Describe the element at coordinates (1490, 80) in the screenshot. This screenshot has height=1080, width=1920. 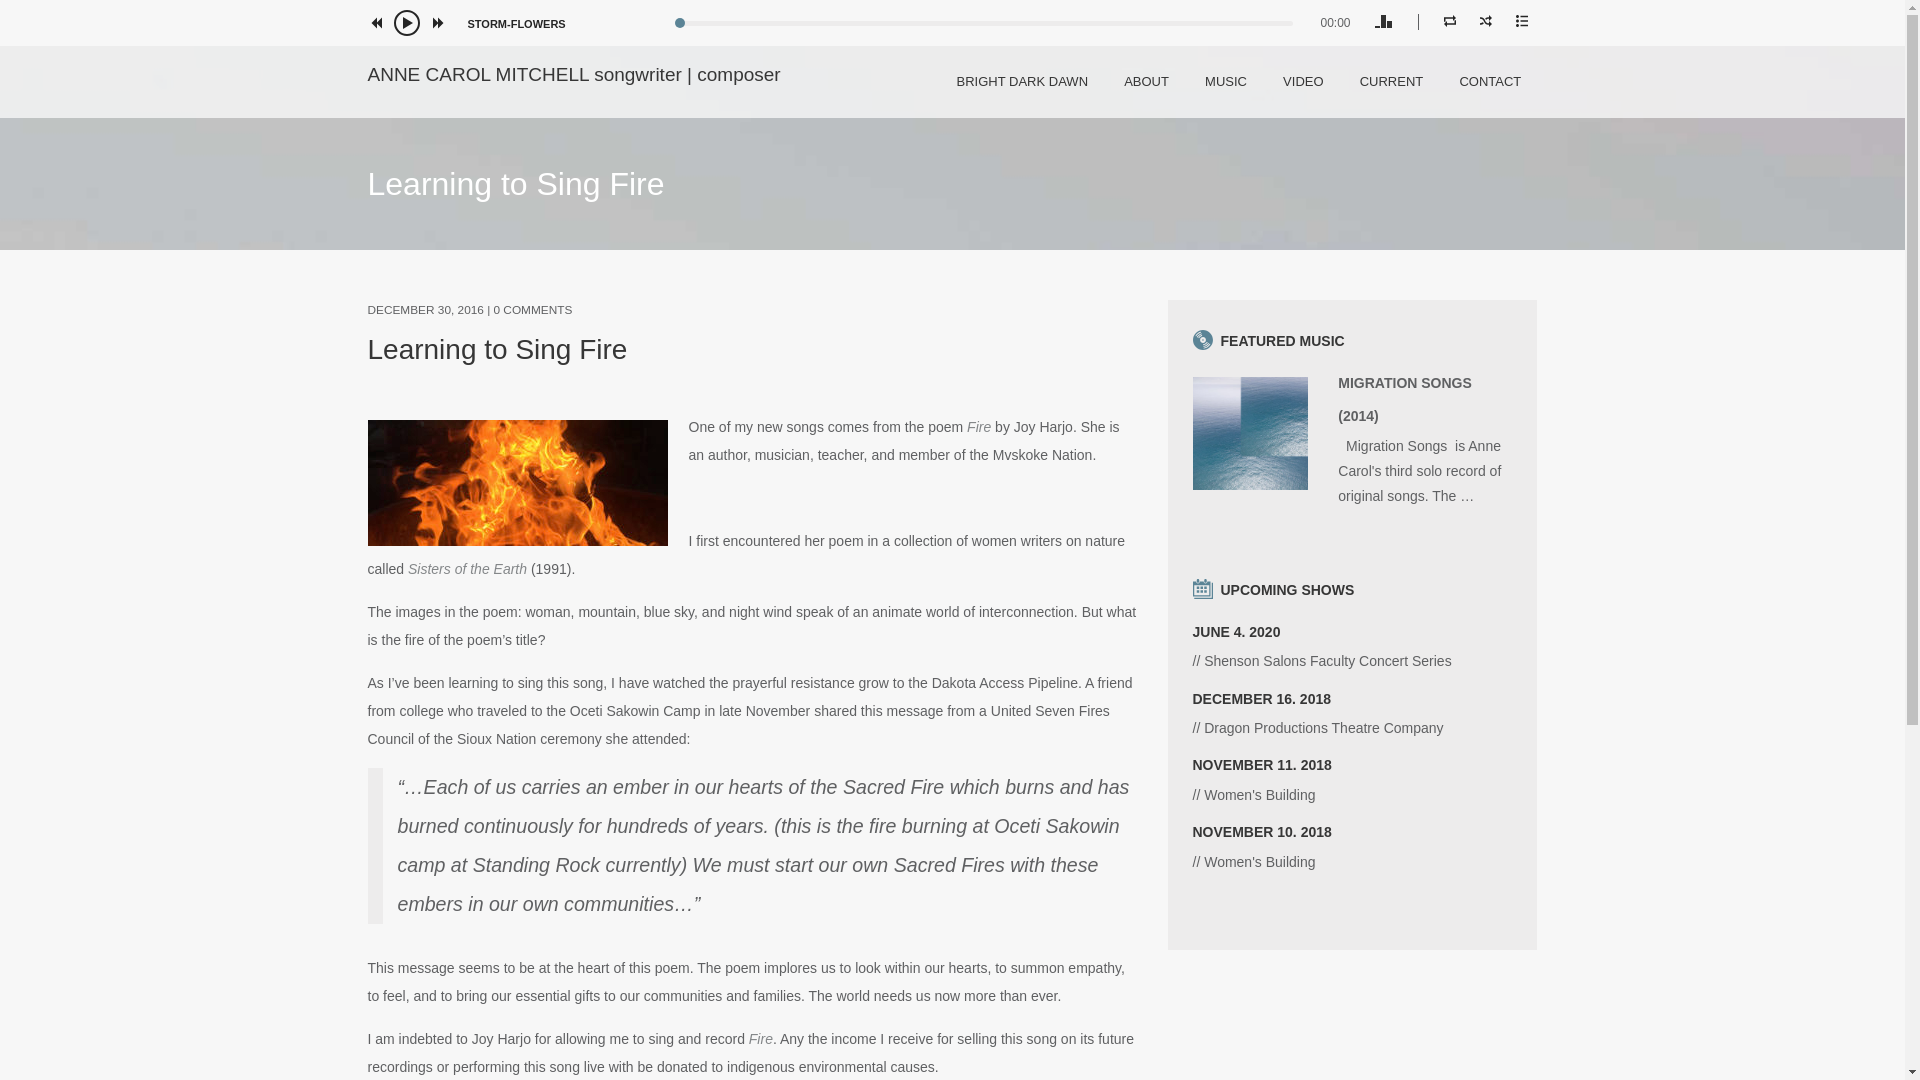
I see `CONTACT` at that location.